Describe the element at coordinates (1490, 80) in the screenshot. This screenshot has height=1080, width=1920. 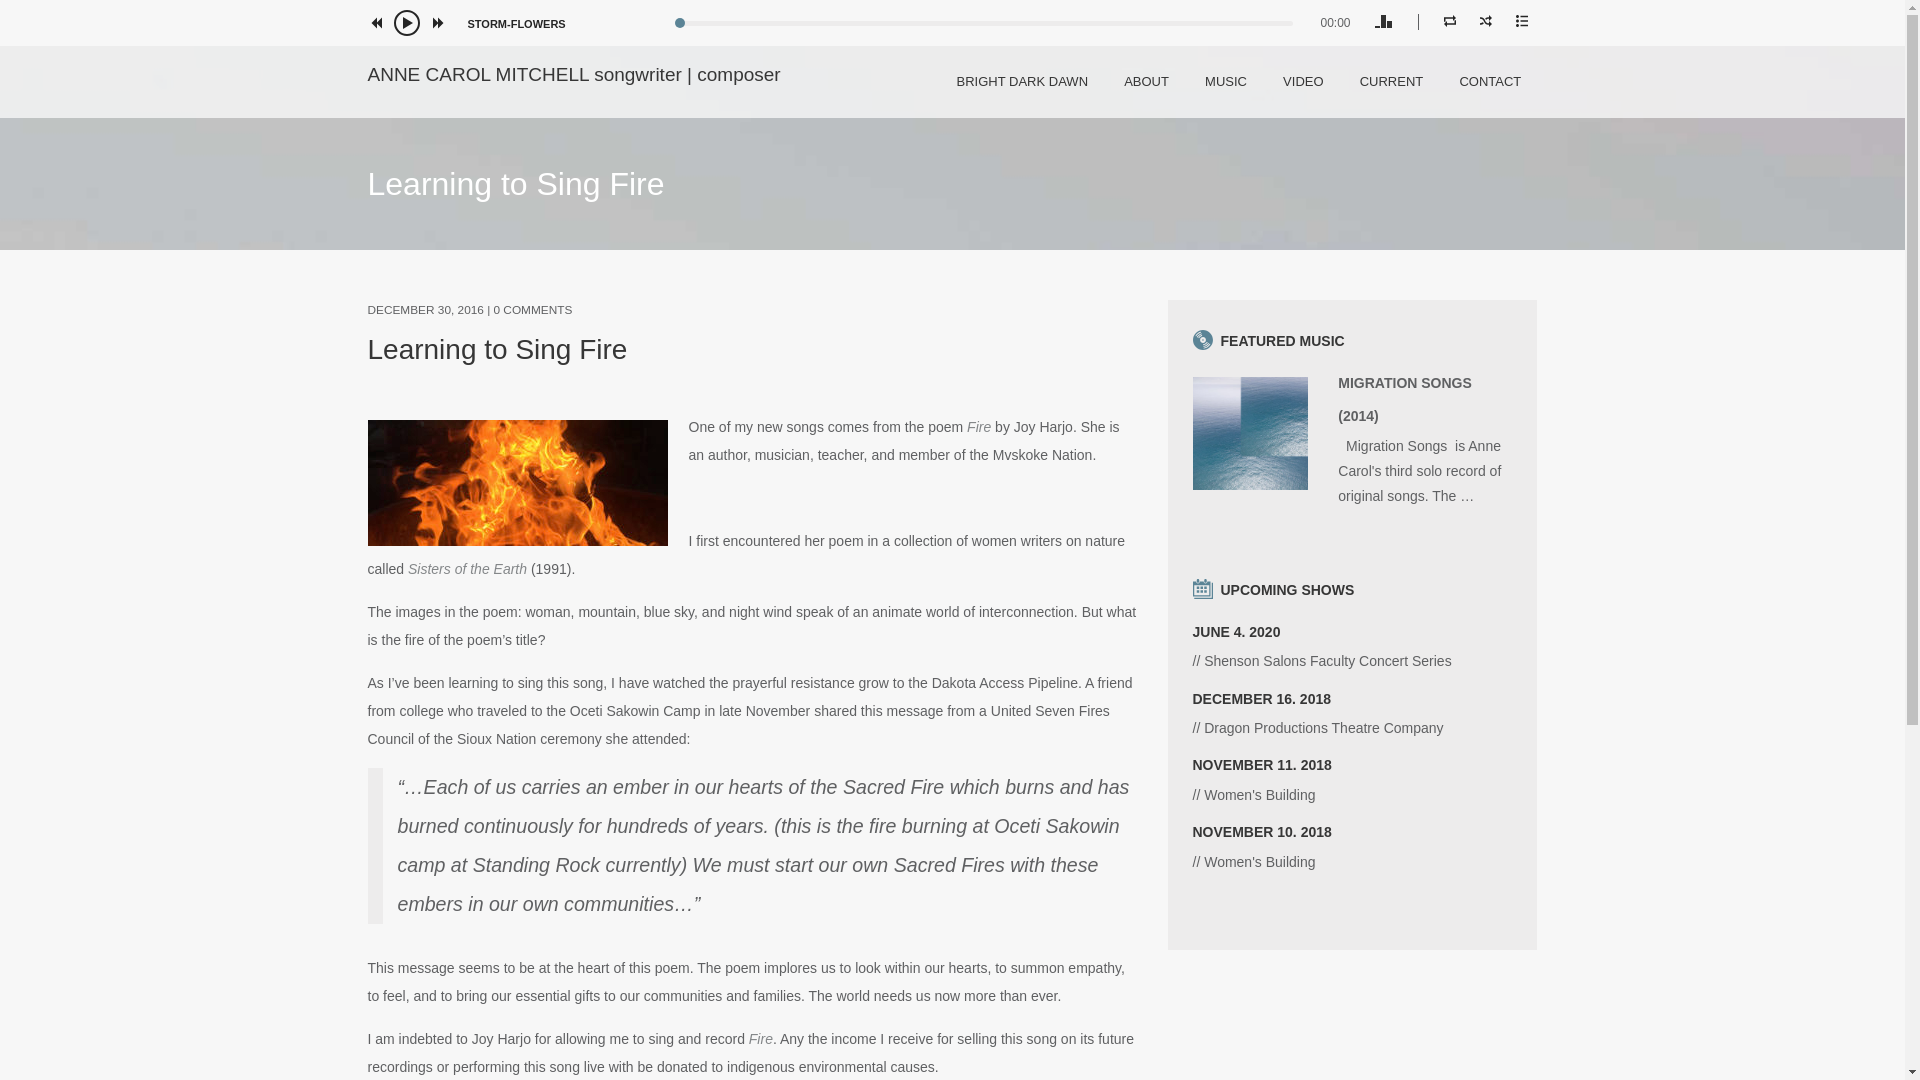
I see `CONTACT` at that location.